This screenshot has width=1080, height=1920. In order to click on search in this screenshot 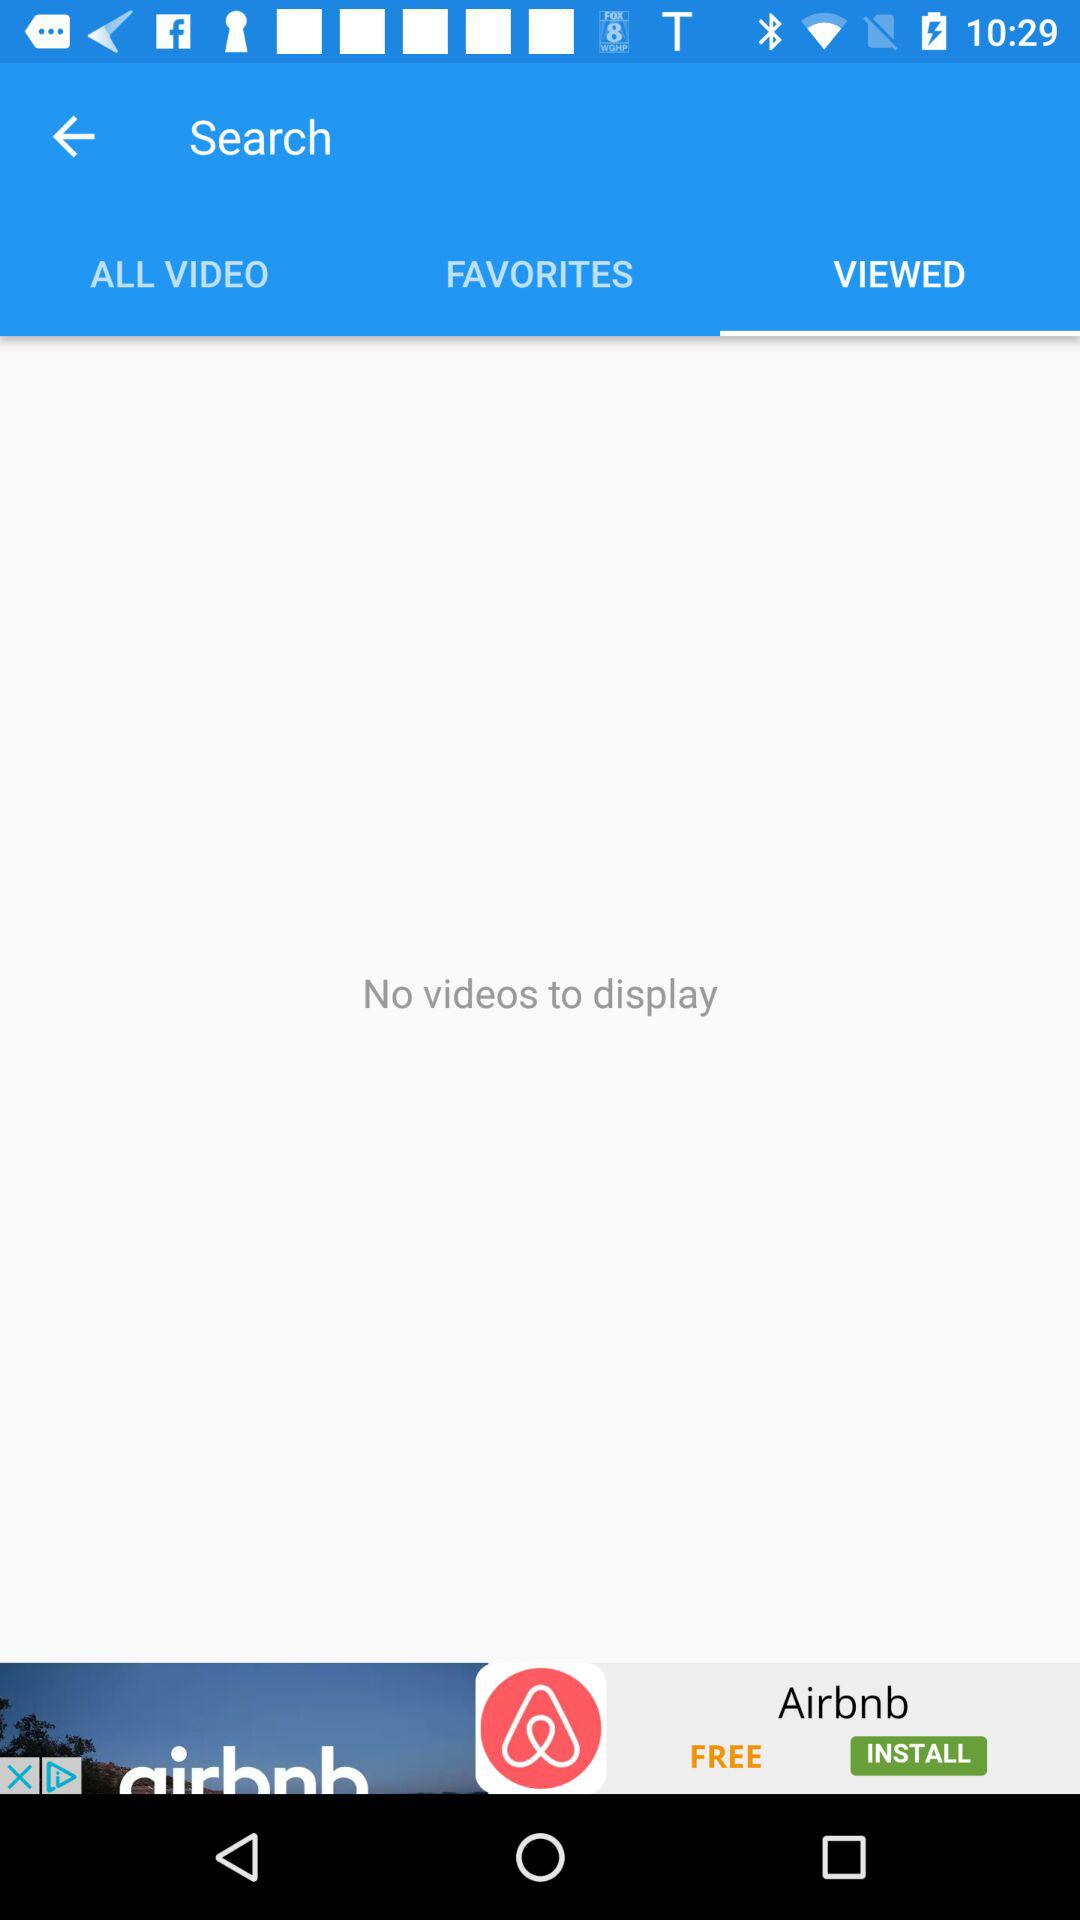, I will do `click(567, 136)`.